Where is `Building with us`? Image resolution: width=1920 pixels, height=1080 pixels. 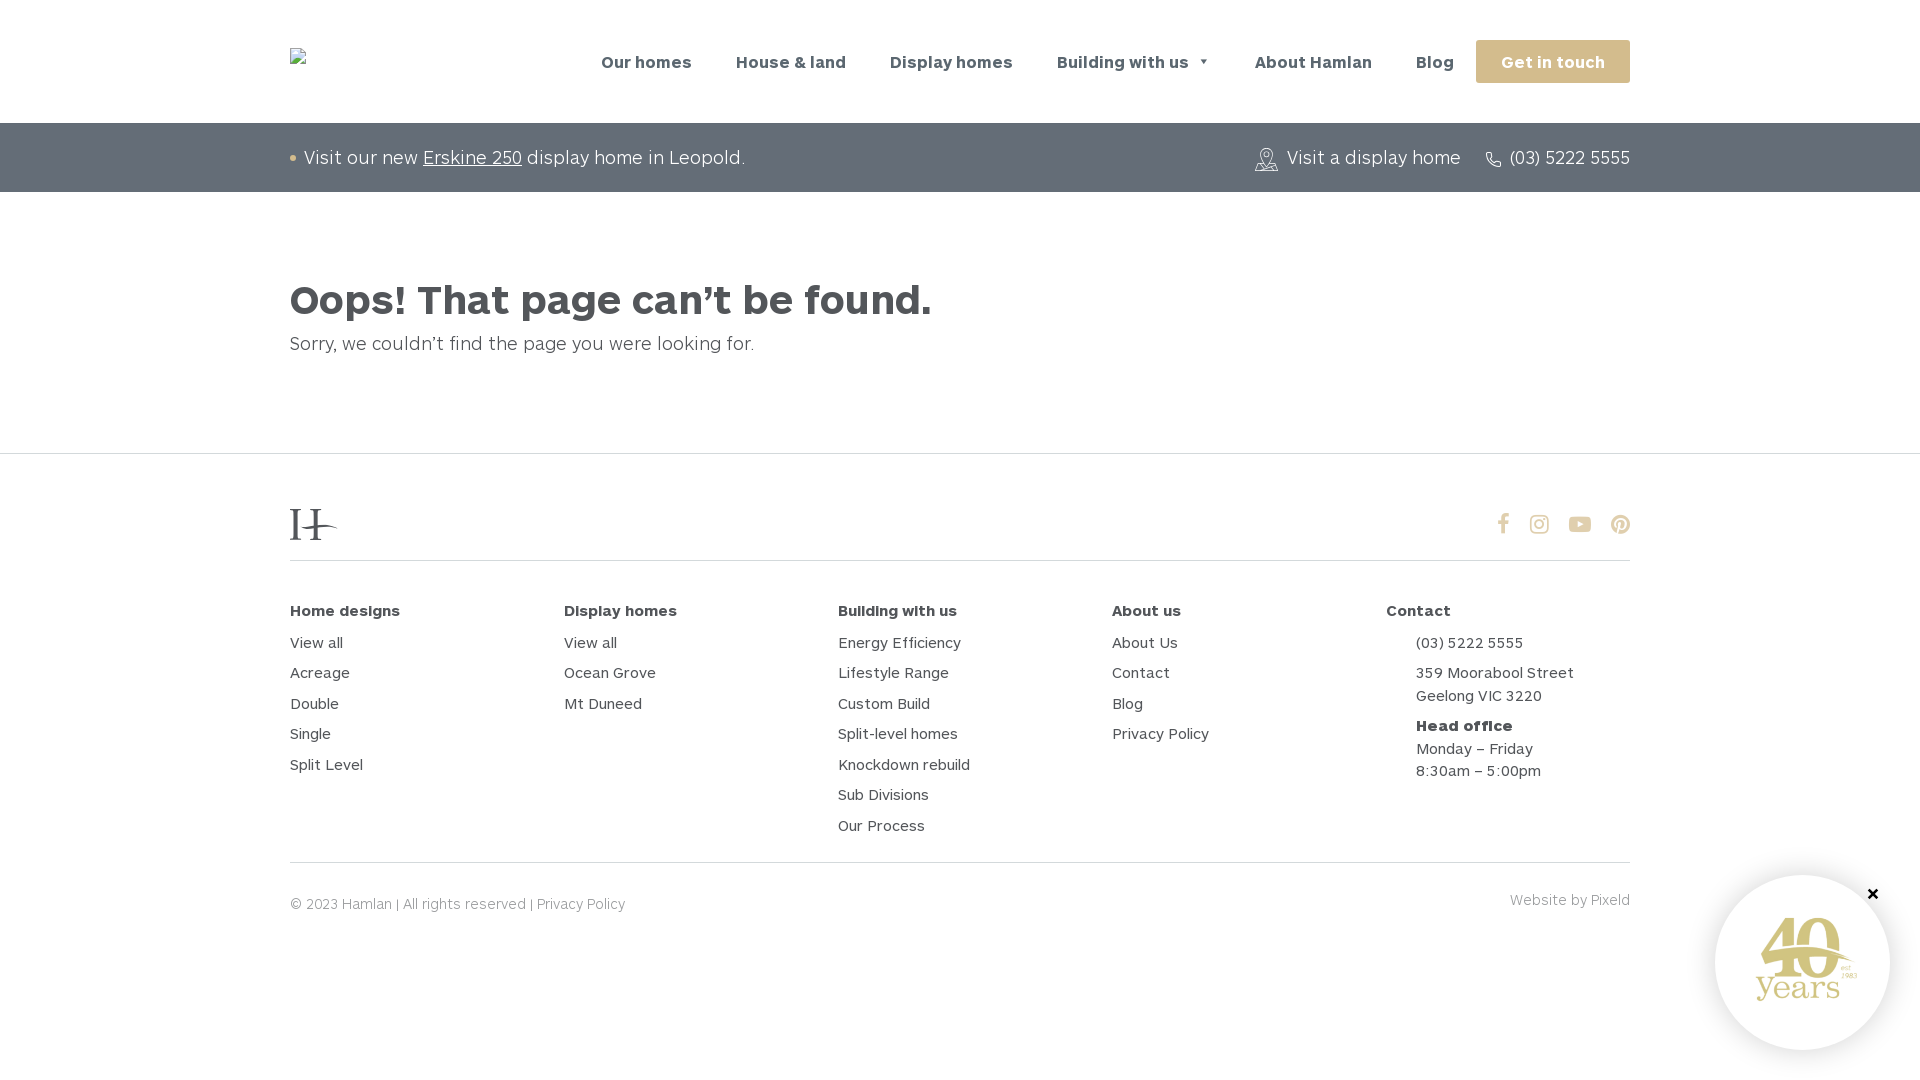 Building with us is located at coordinates (1134, 62).